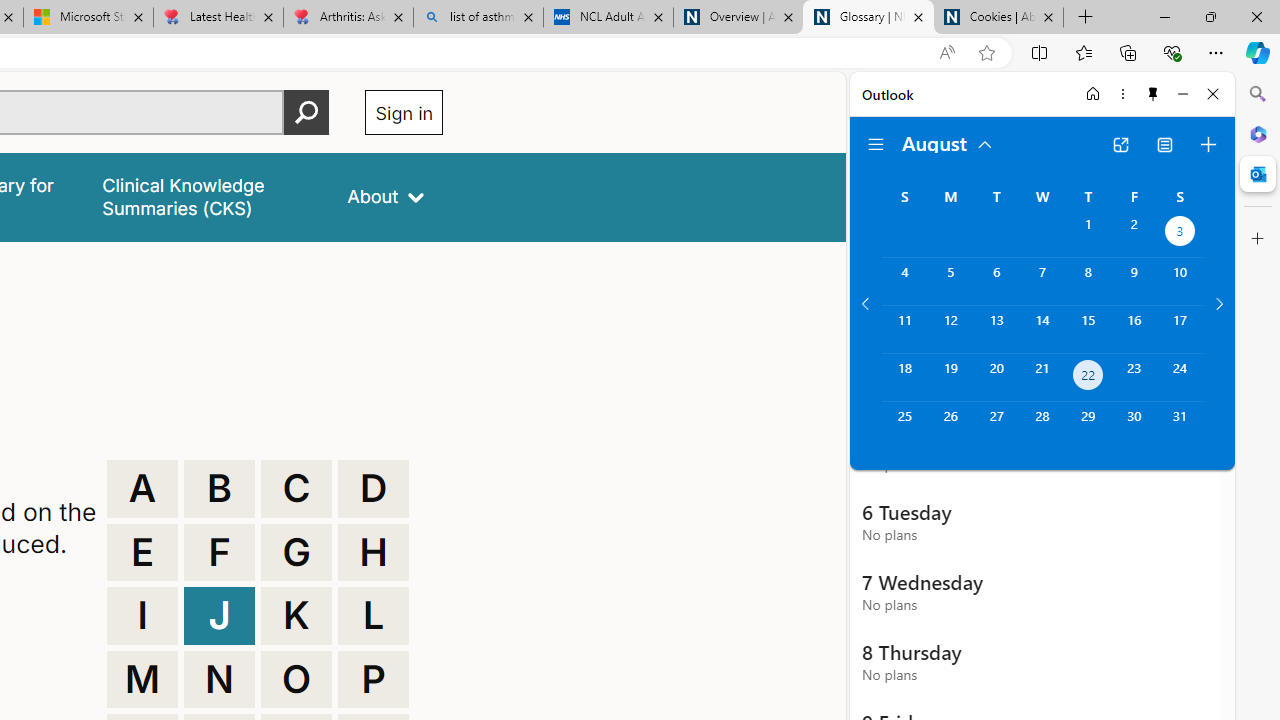 The width and height of the screenshot is (1280, 720). What do you see at coordinates (1088, 281) in the screenshot?
I see `Thursday, August 8, 2024. ` at bounding box center [1088, 281].